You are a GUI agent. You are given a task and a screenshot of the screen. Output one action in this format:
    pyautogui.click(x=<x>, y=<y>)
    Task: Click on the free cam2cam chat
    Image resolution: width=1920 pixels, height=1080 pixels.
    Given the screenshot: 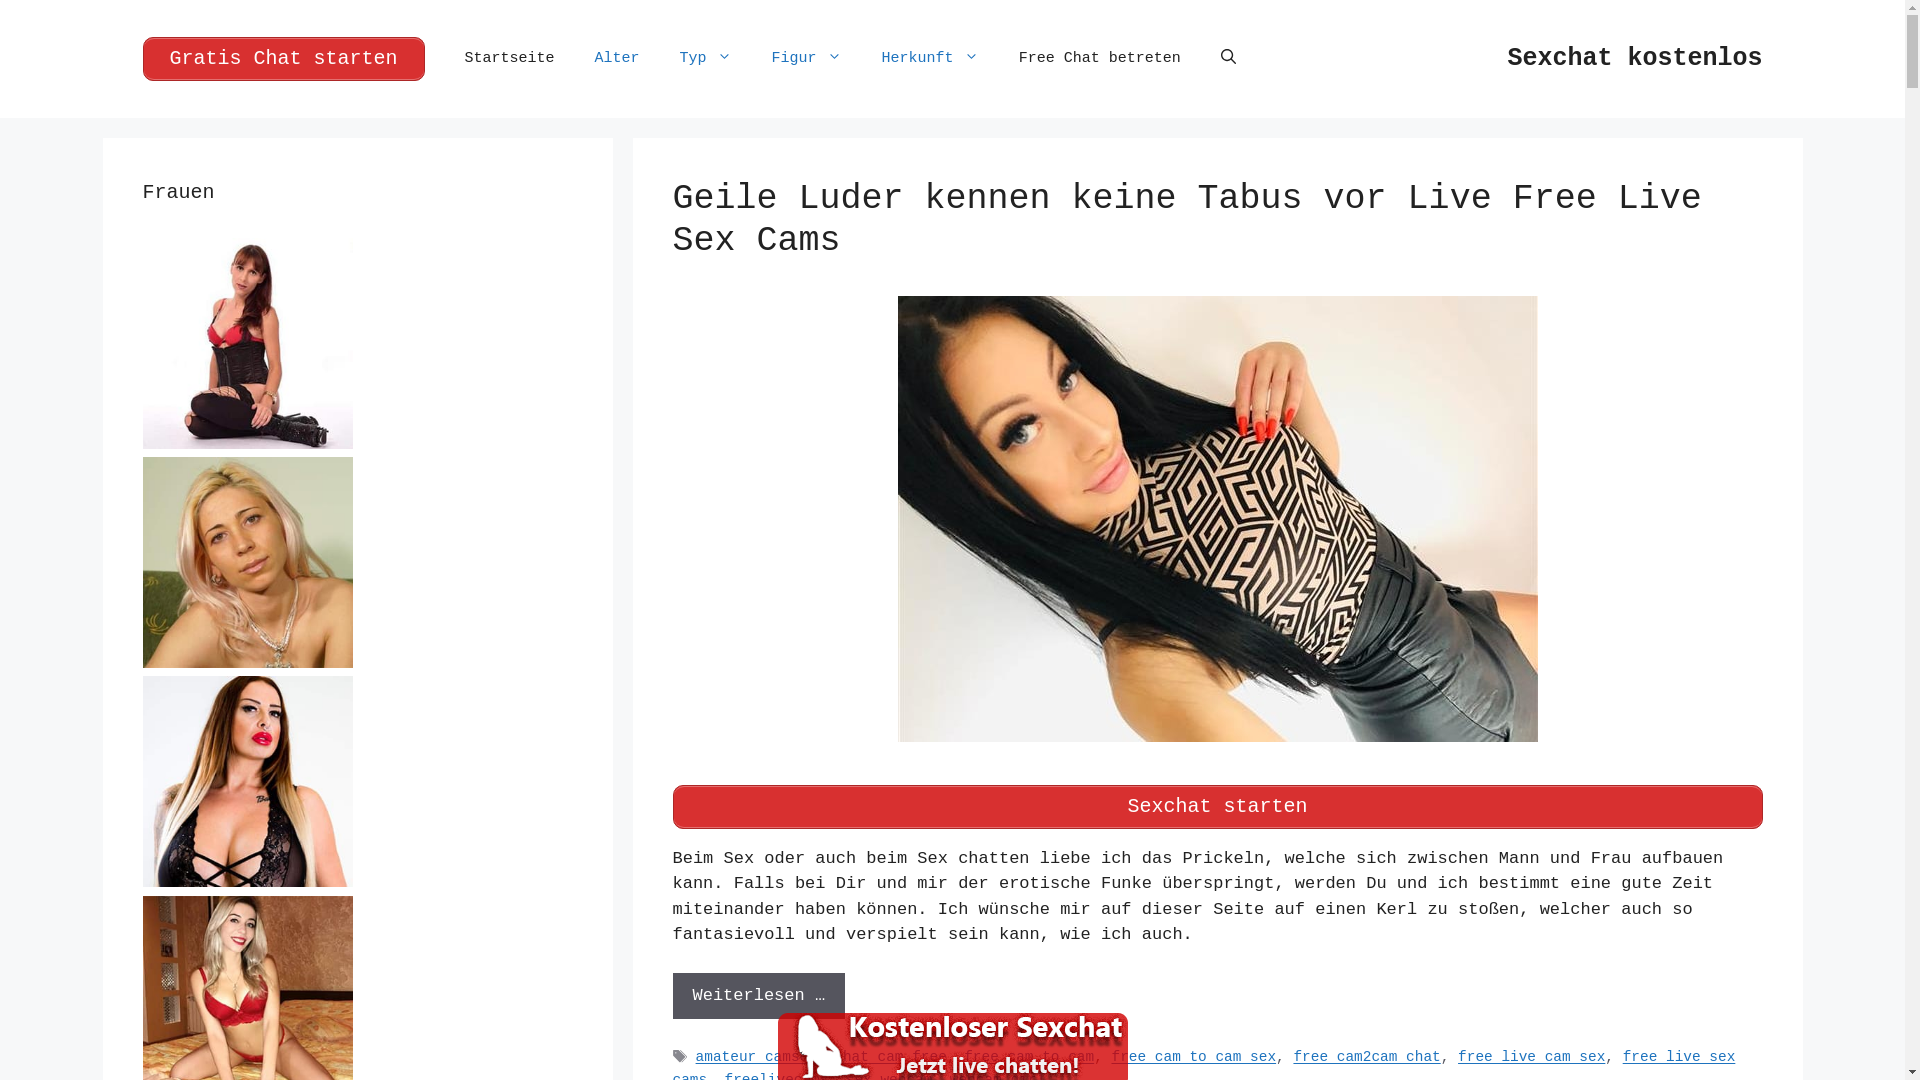 What is the action you would take?
    pyautogui.click(x=1366, y=1058)
    